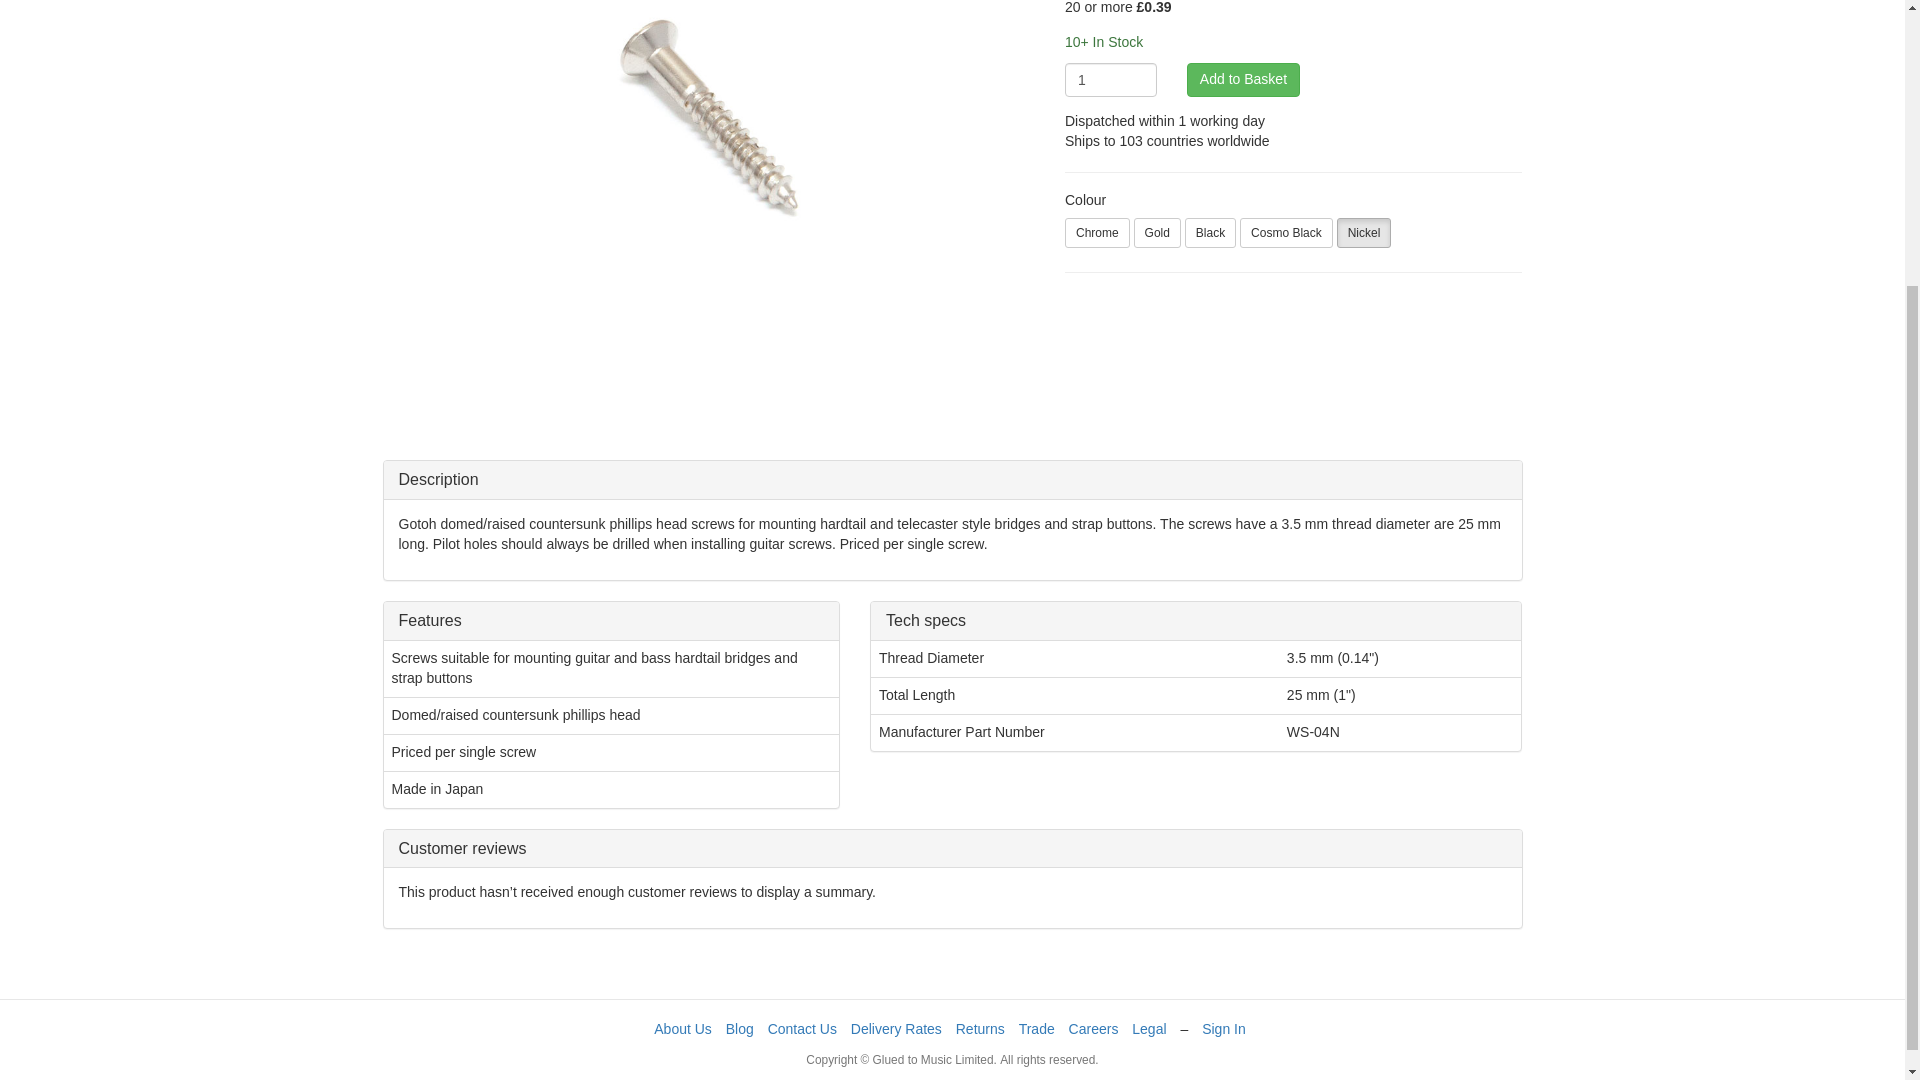 This screenshot has width=1920, height=1080. What do you see at coordinates (1242, 80) in the screenshot?
I see `Add to Basket` at bounding box center [1242, 80].